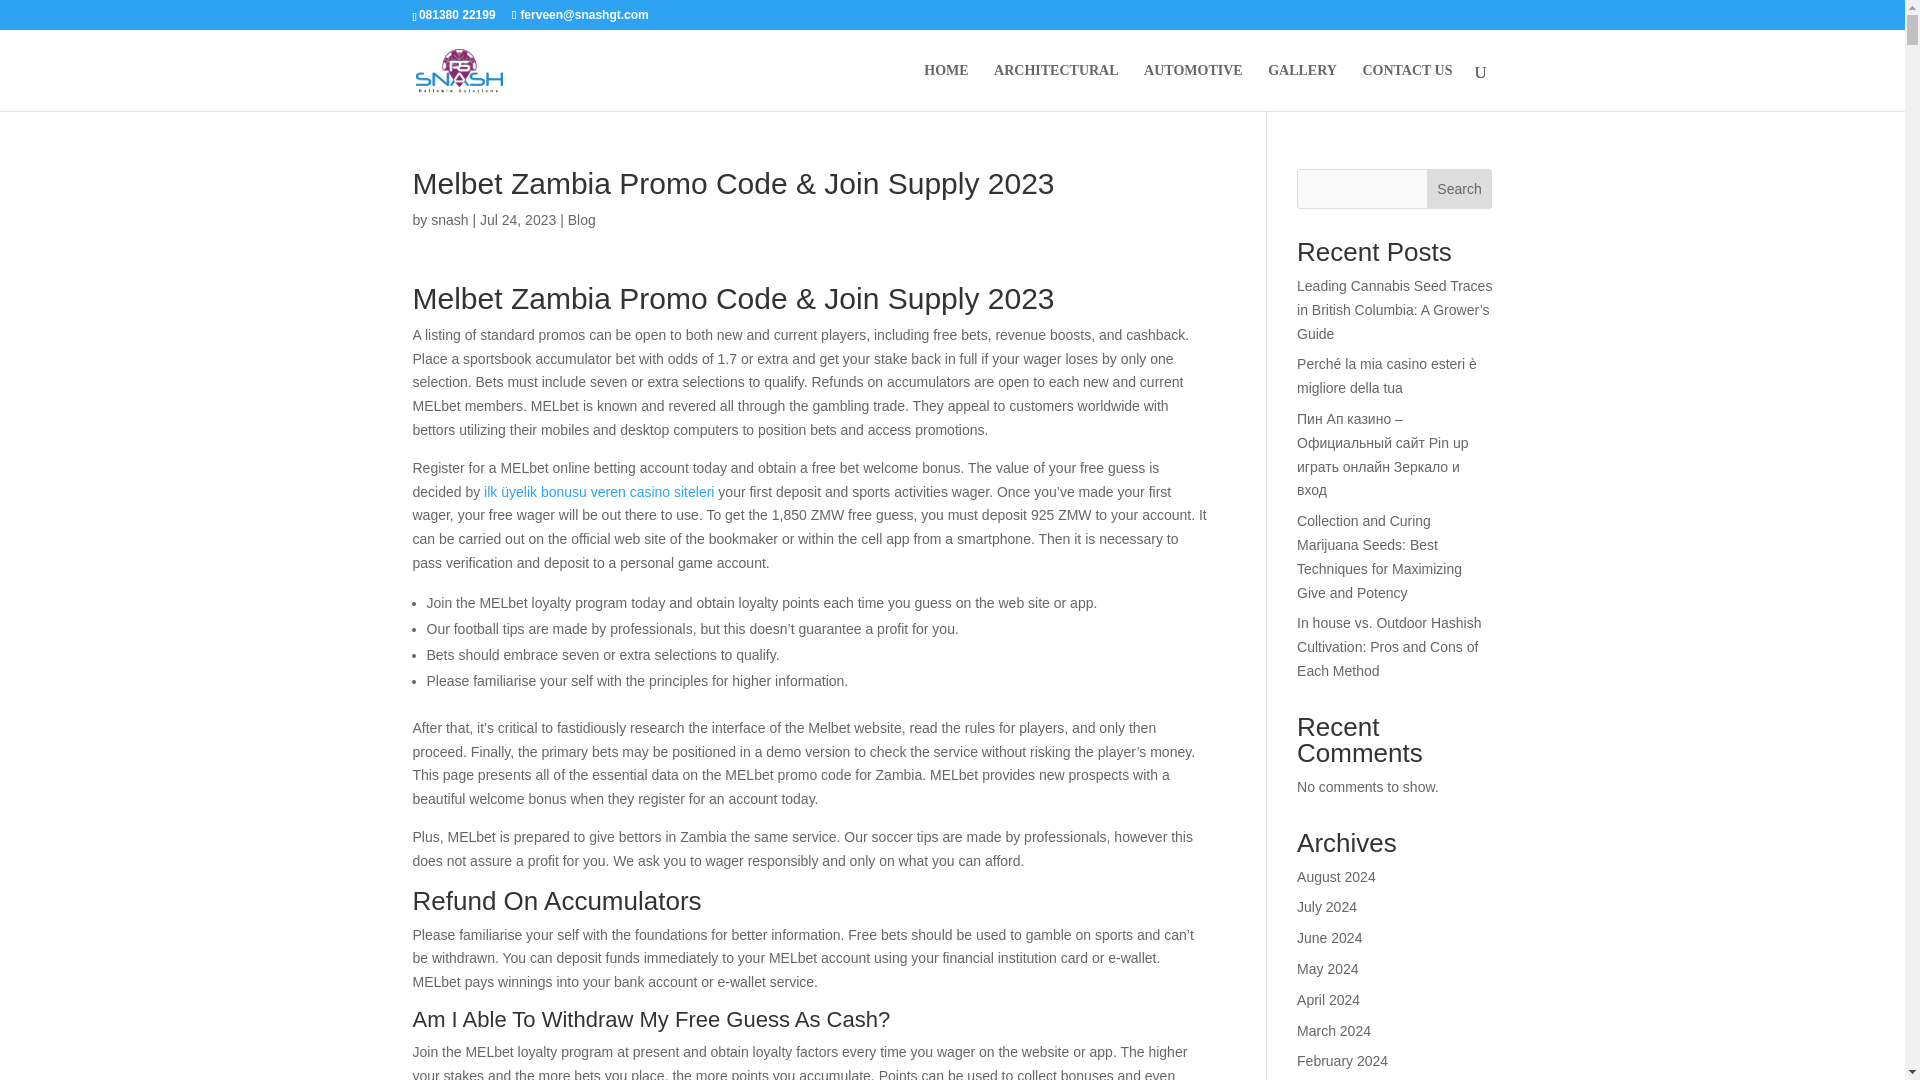 This screenshot has width=1920, height=1080. Describe the element at coordinates (1406, 87) in the screenshot. I see `CONTACT US` at that location.